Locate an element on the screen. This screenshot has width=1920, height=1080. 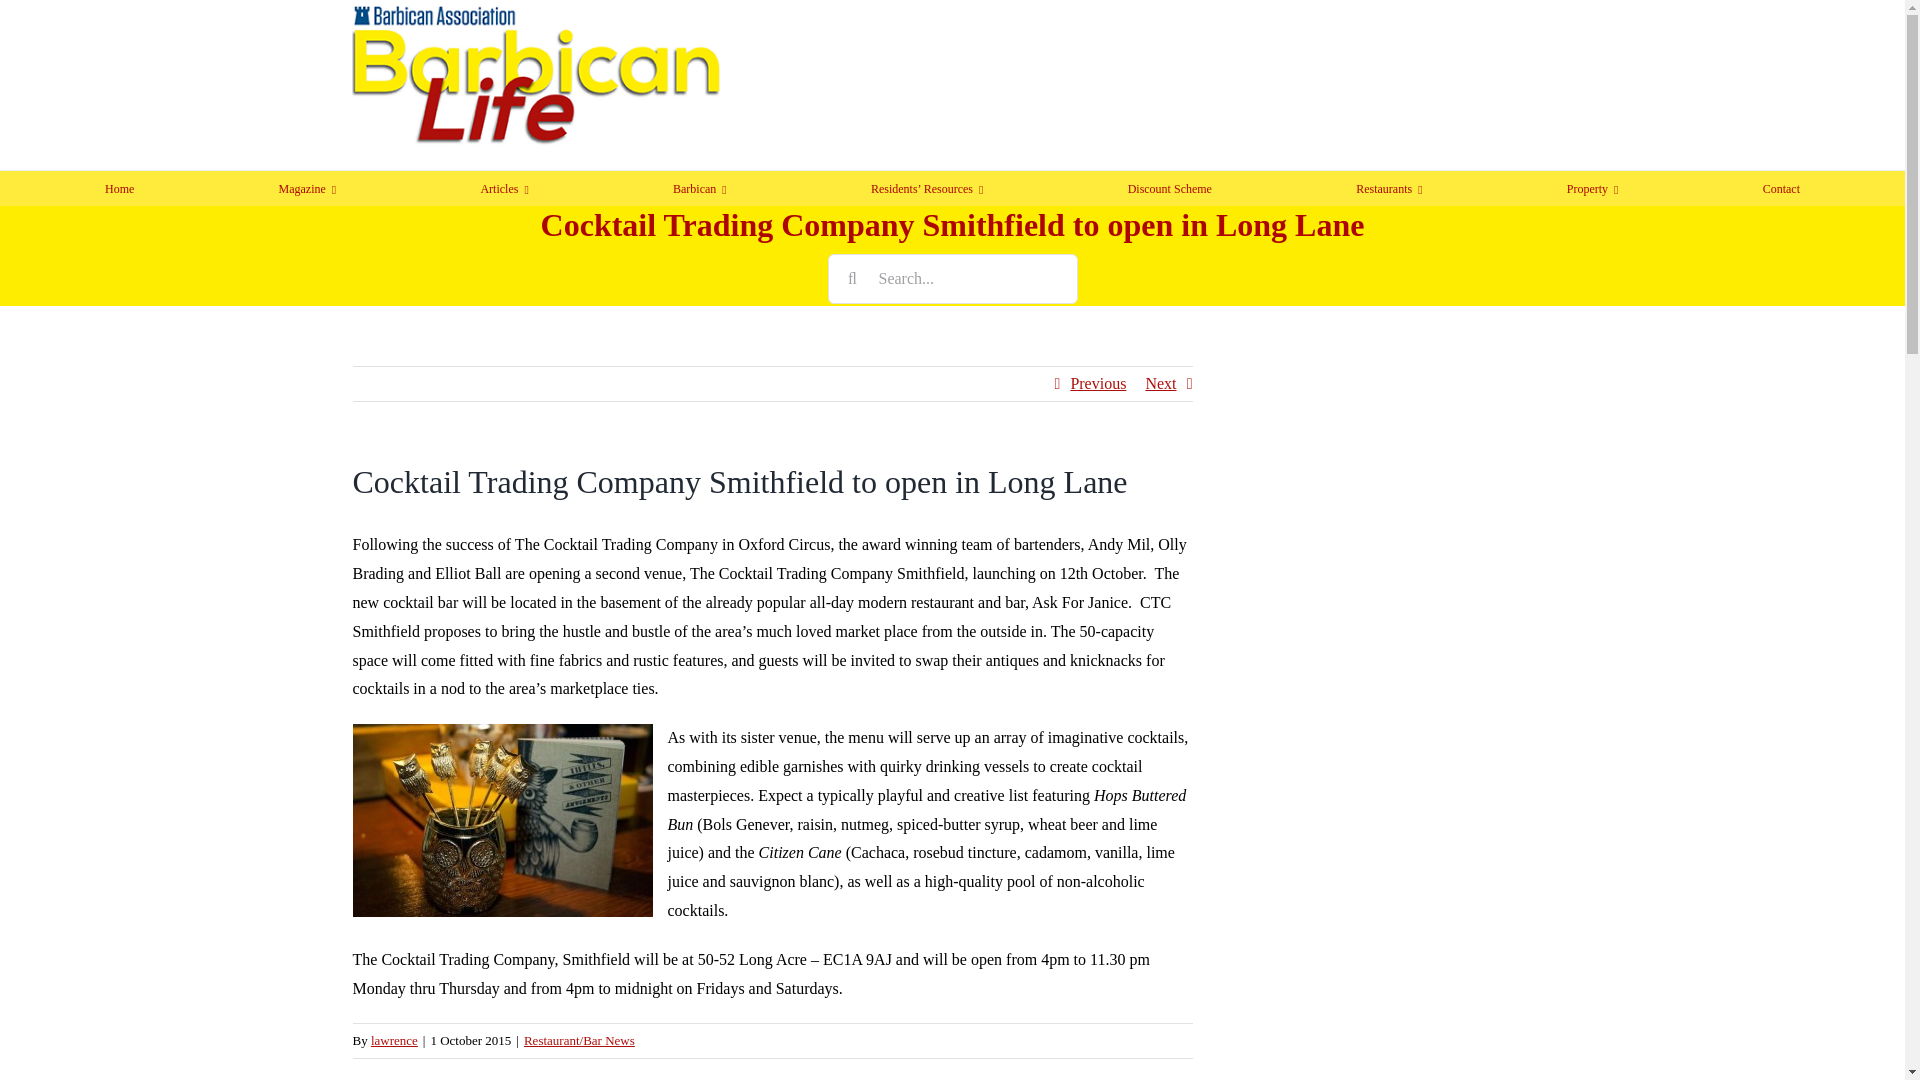
Posts by lawrence is located at coordinates (394, 1040).